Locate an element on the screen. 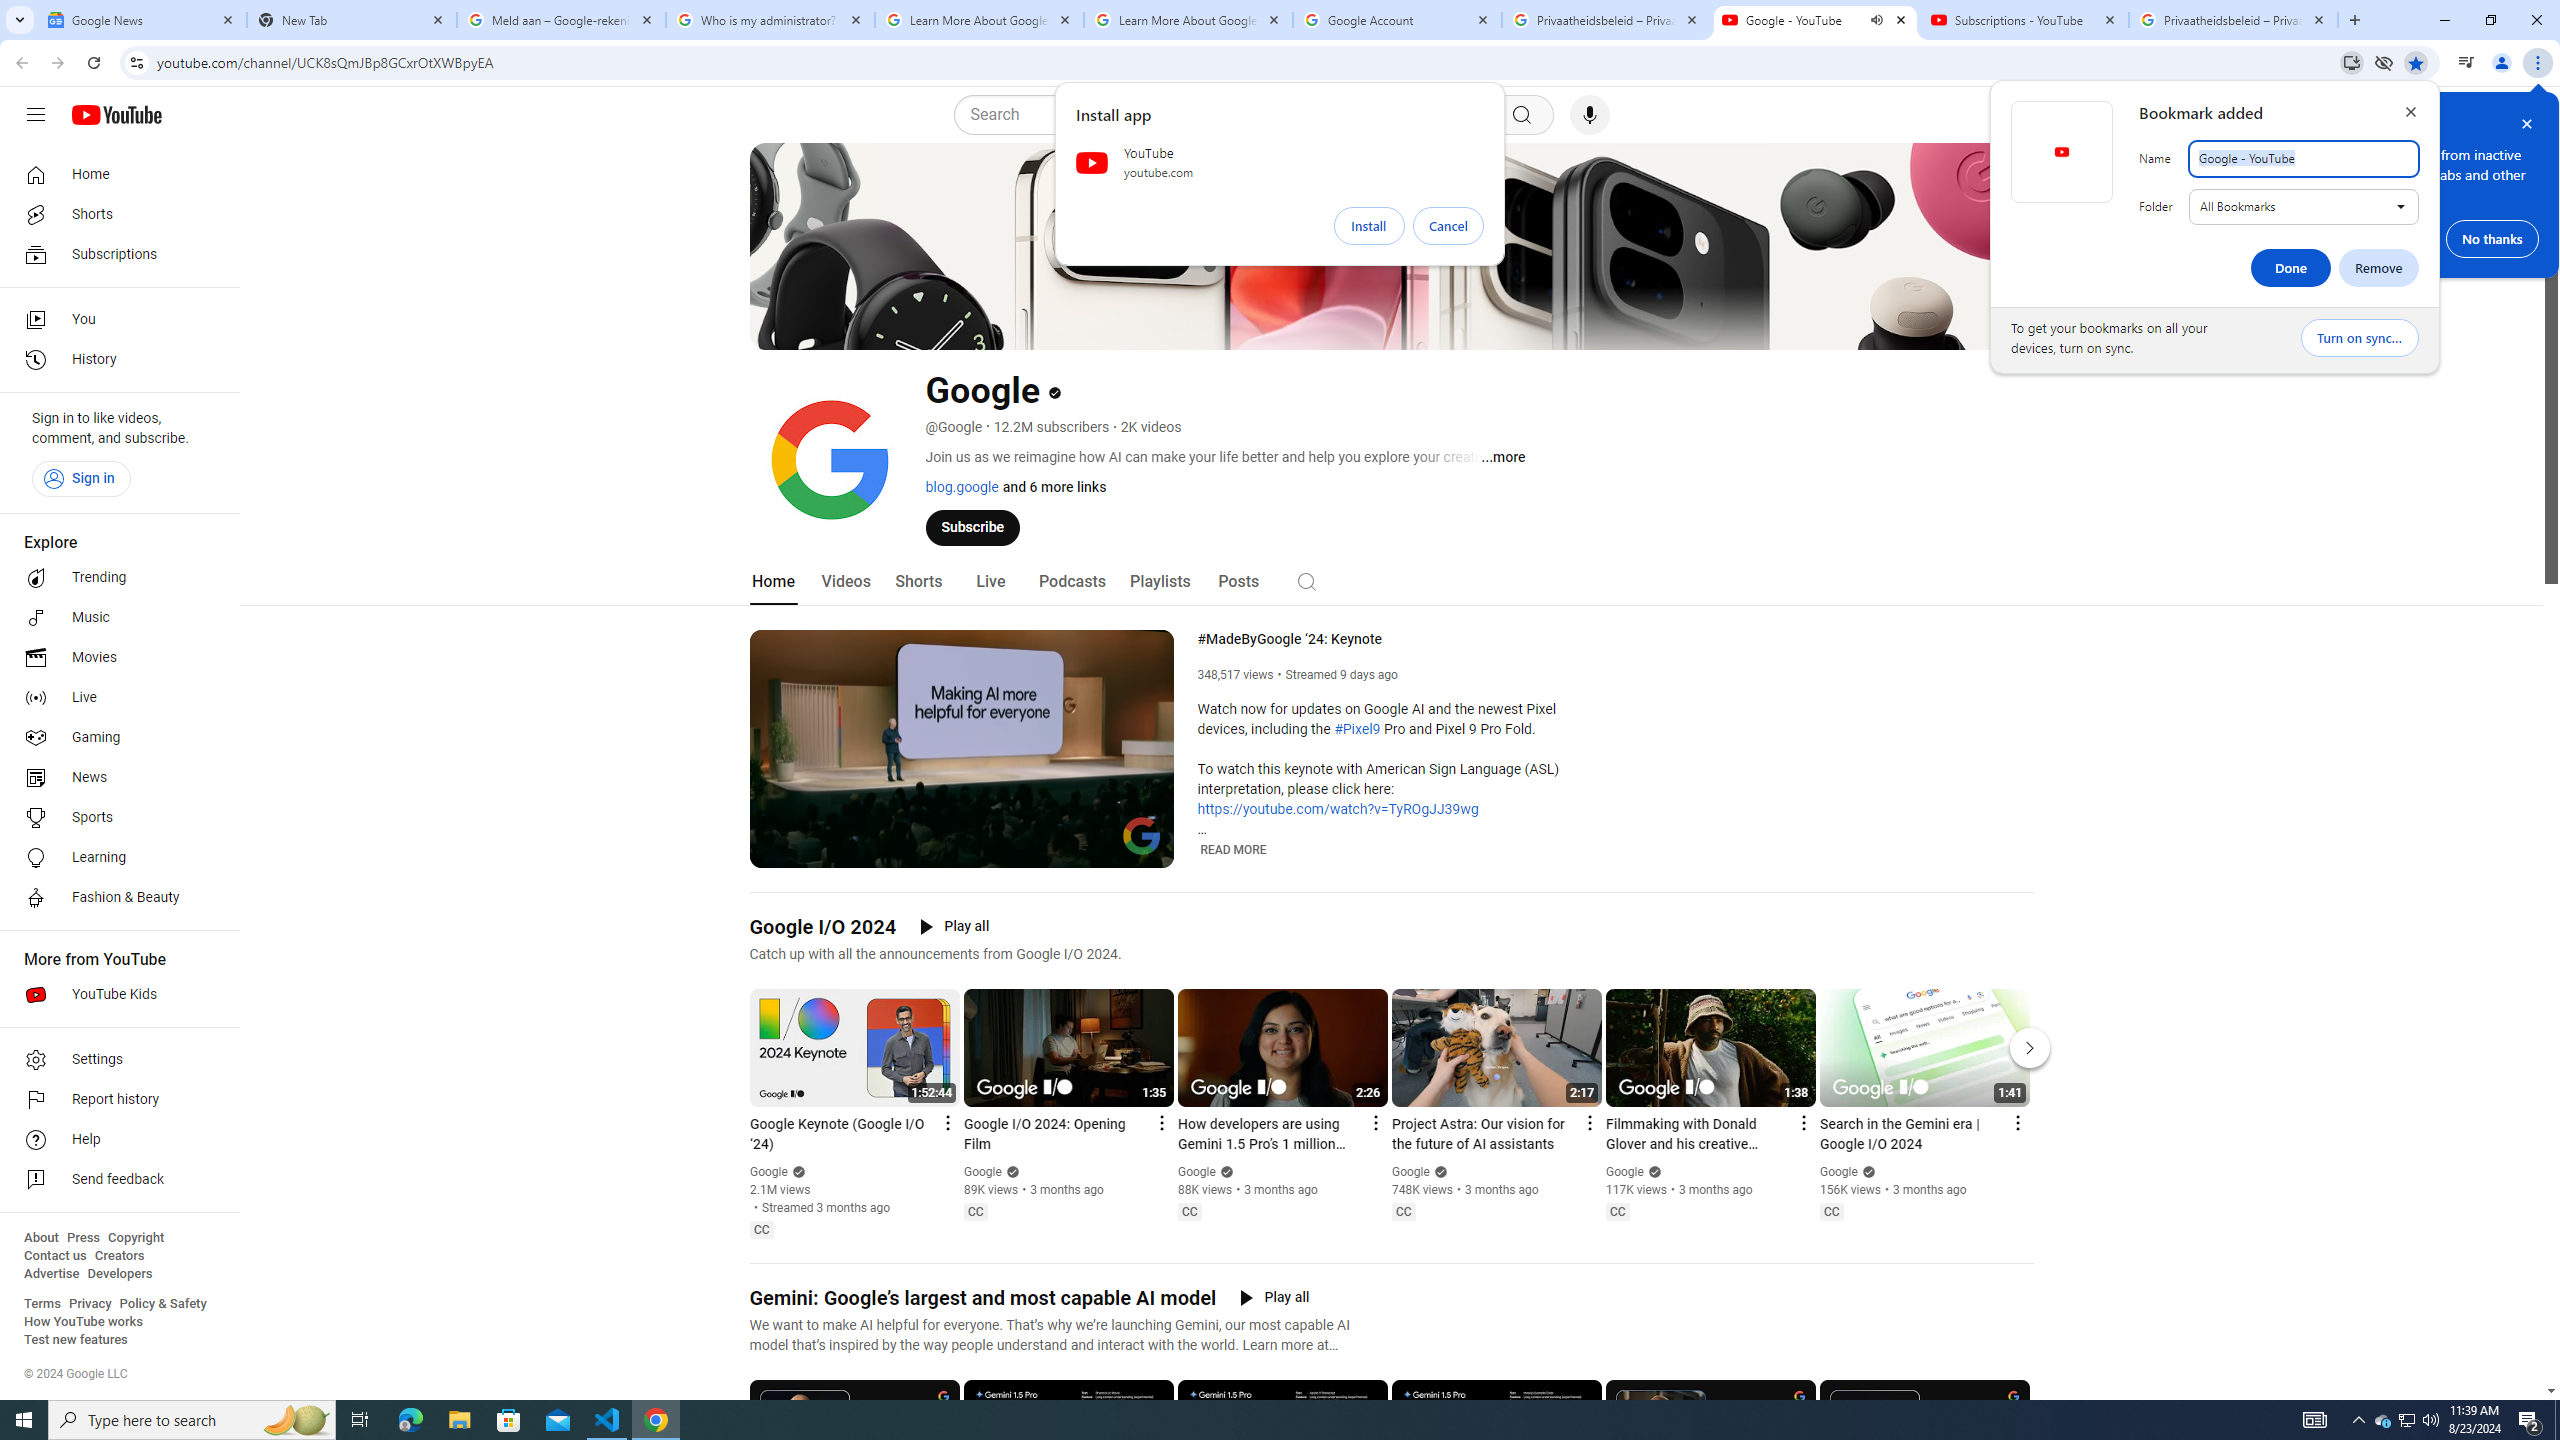 The height and width of the screenshot is (1440, 2560). Podcasts is located at coordinates (1070, 582).